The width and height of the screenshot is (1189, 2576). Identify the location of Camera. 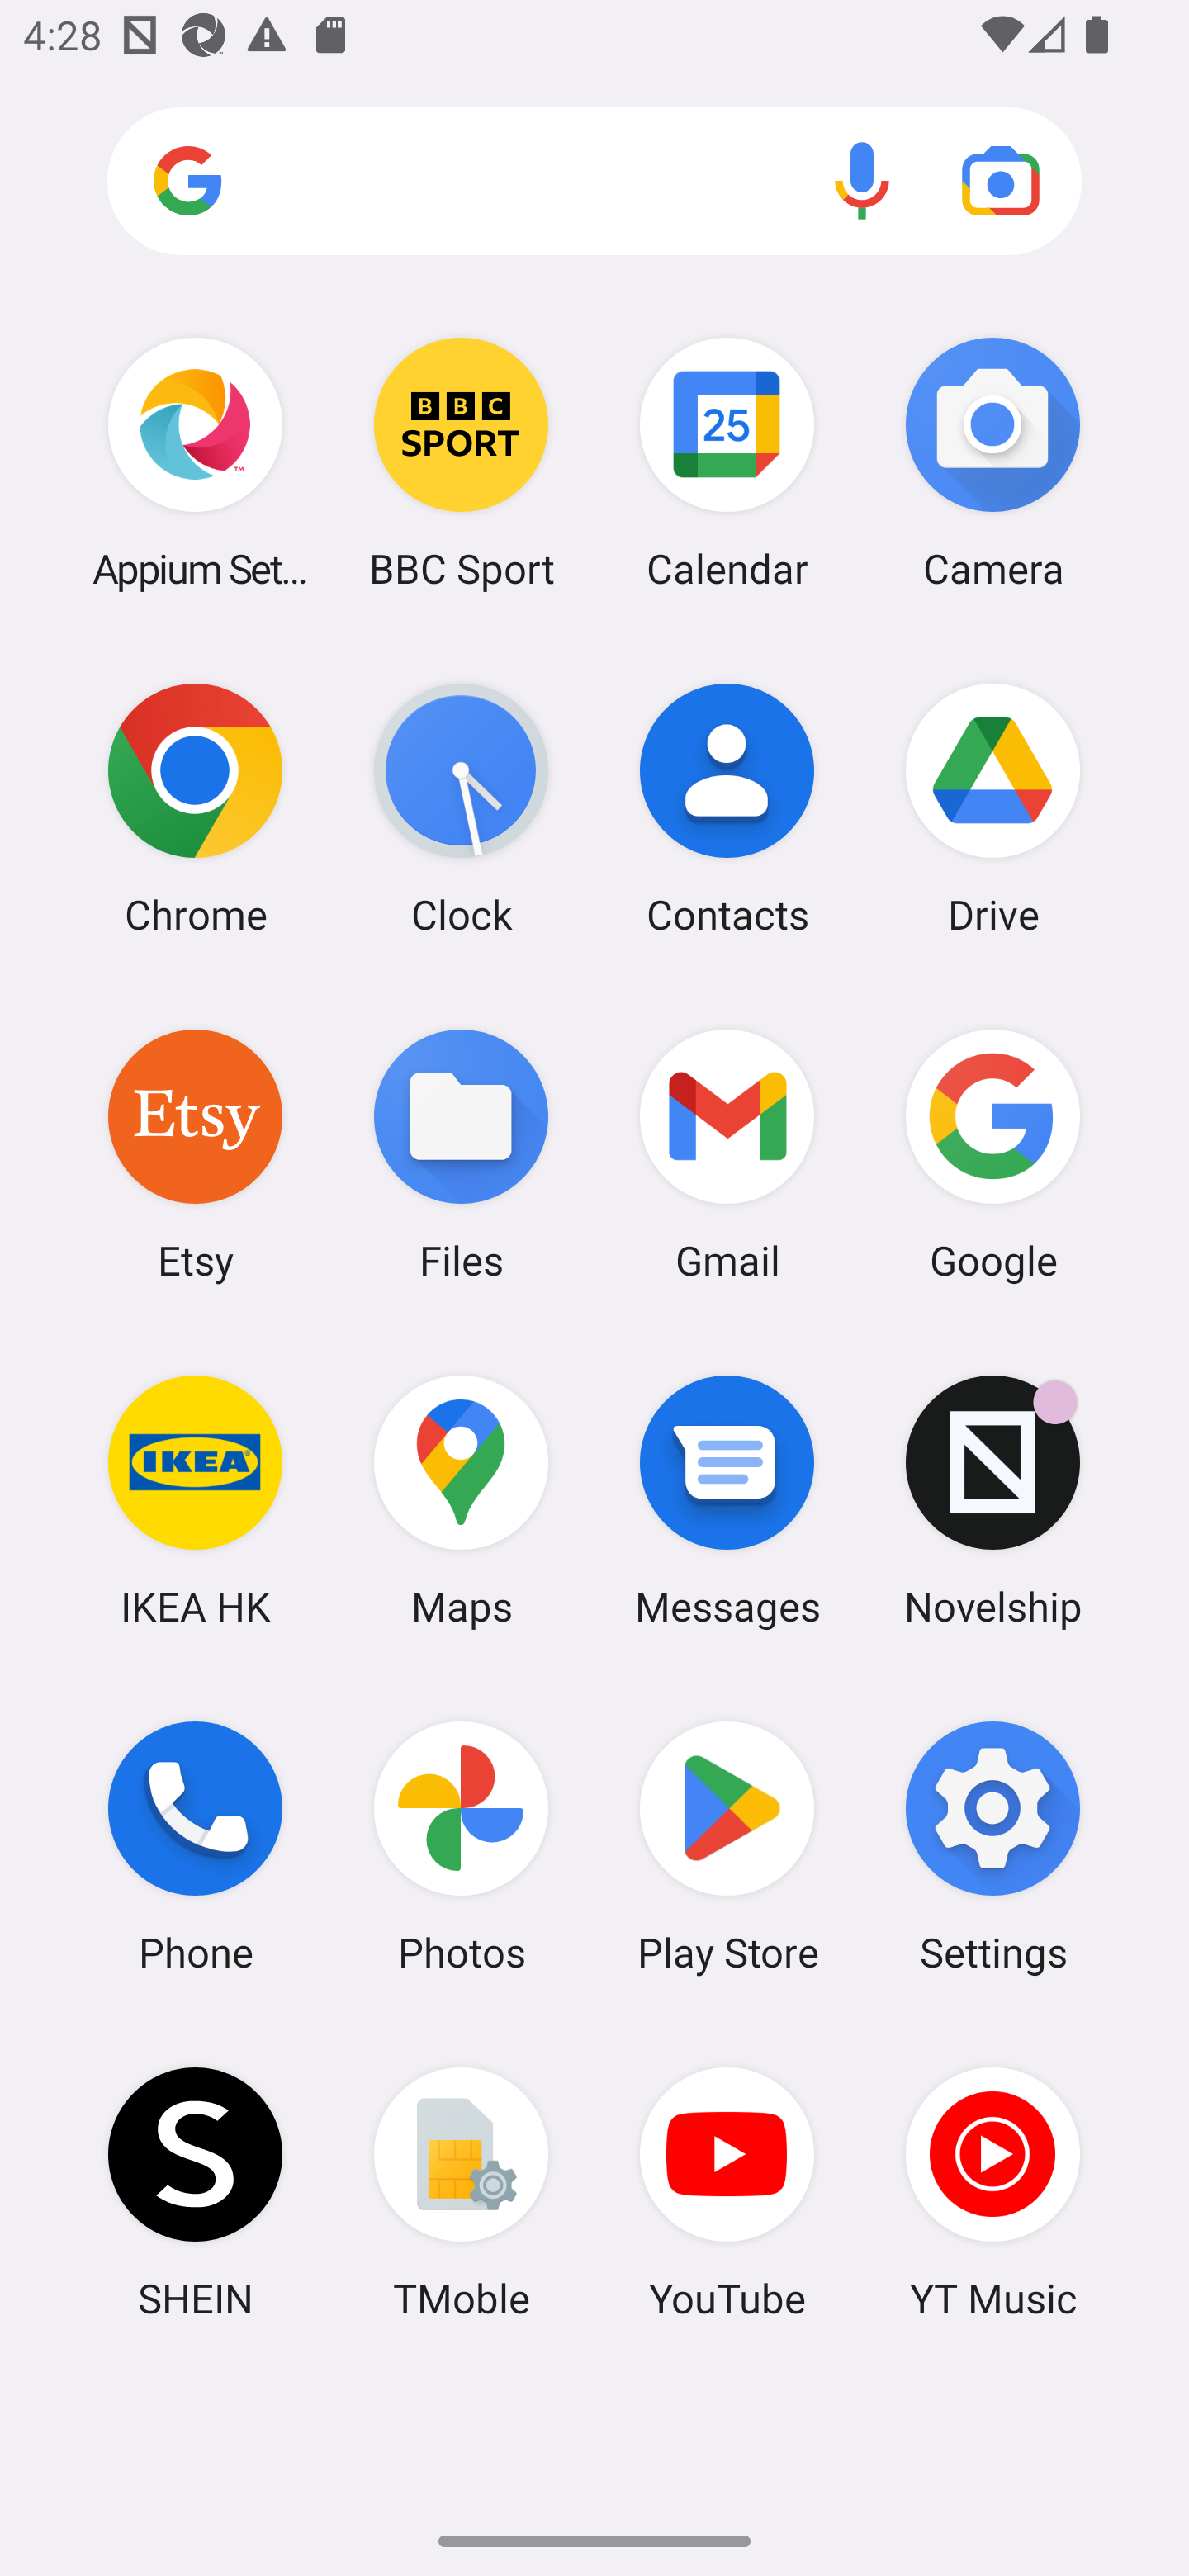
(992, 462).